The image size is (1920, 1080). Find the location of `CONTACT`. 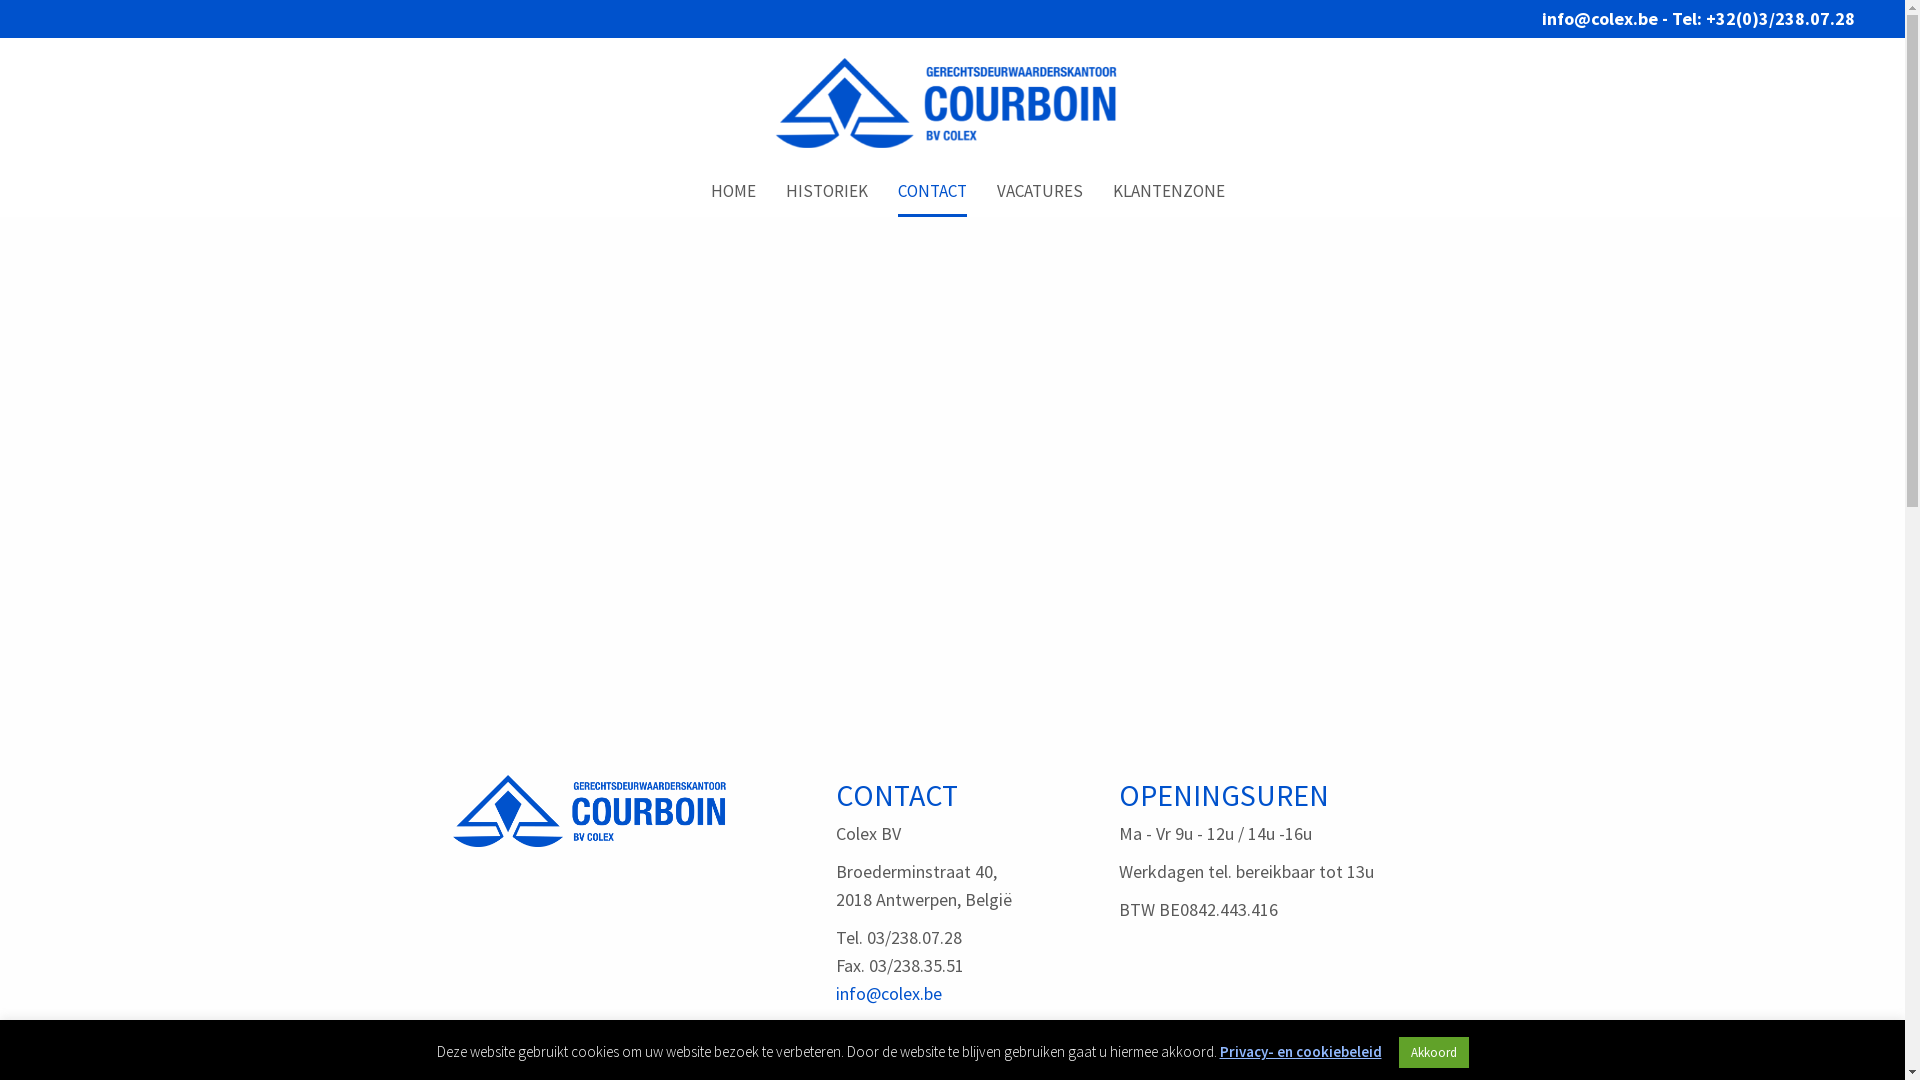

CONTACT is located at coordinates (932, 192).